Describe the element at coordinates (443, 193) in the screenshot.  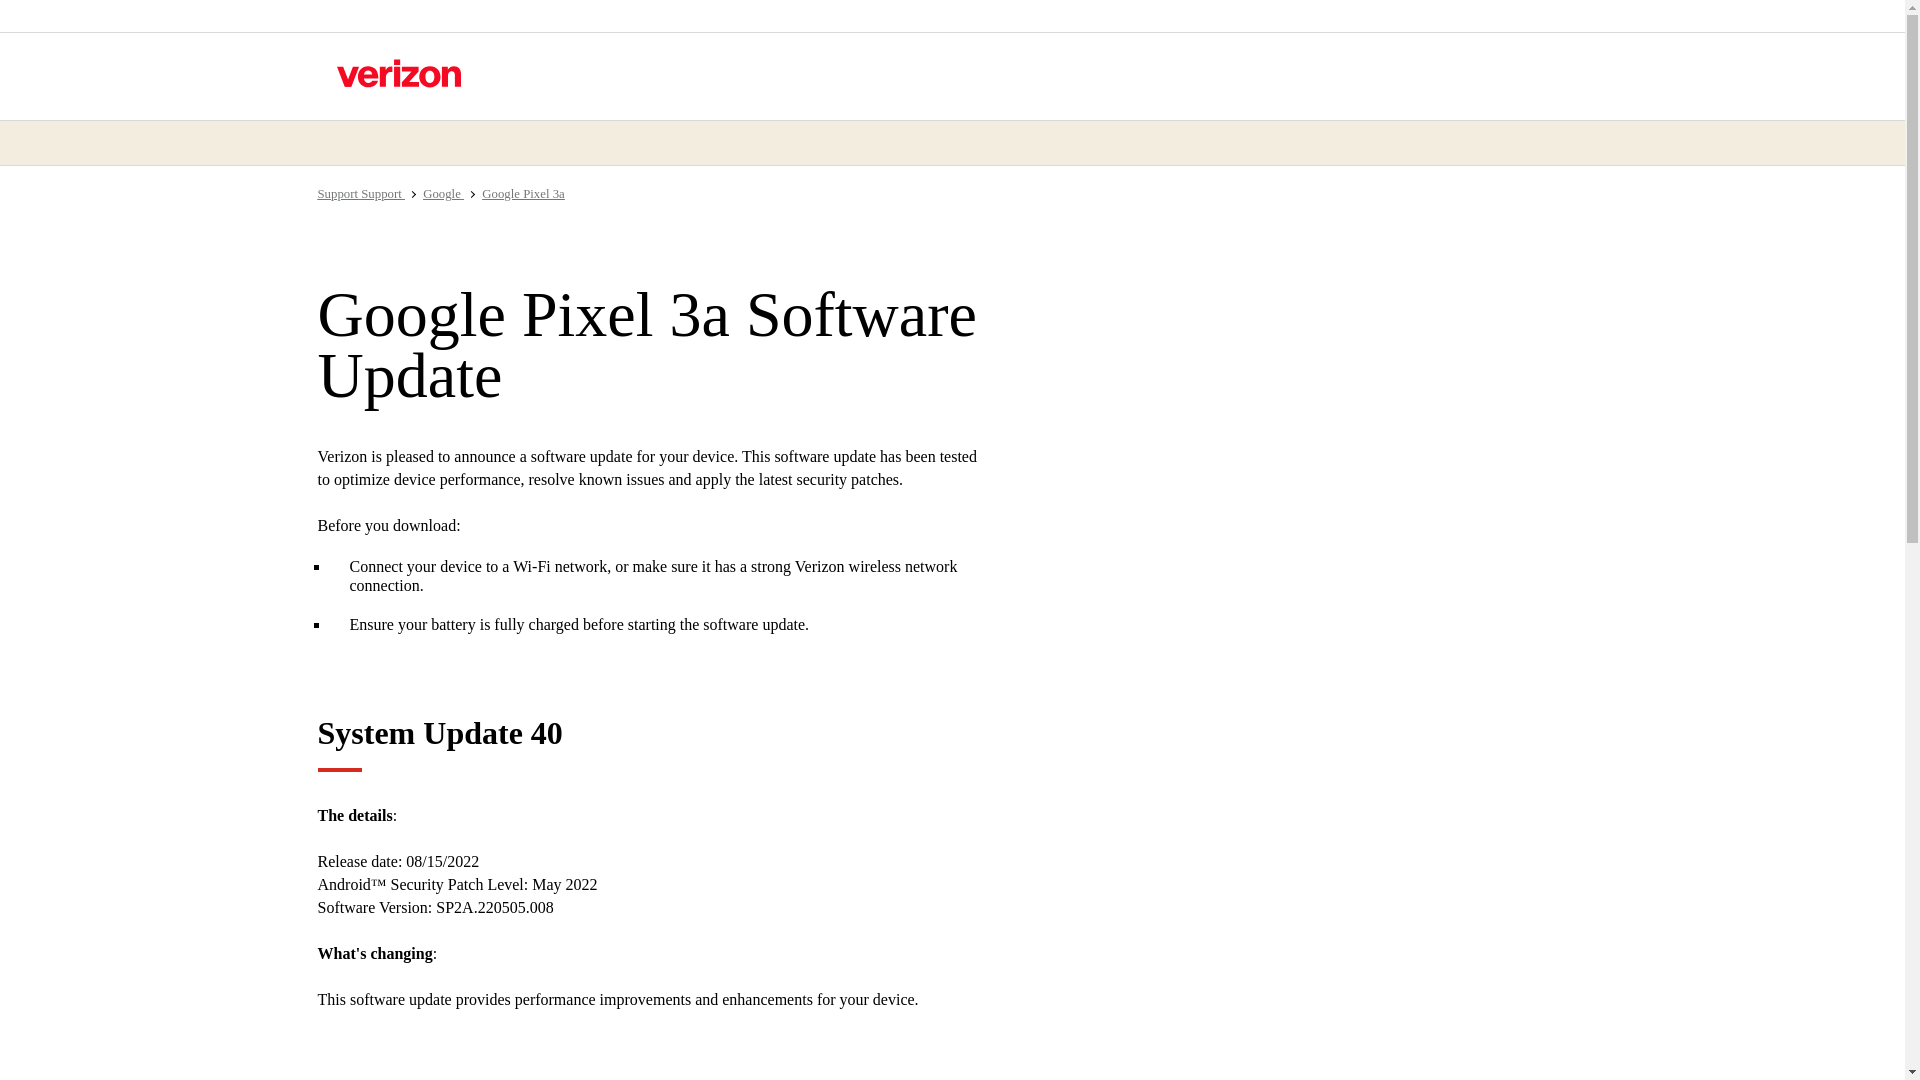
I see `Google` at that location.